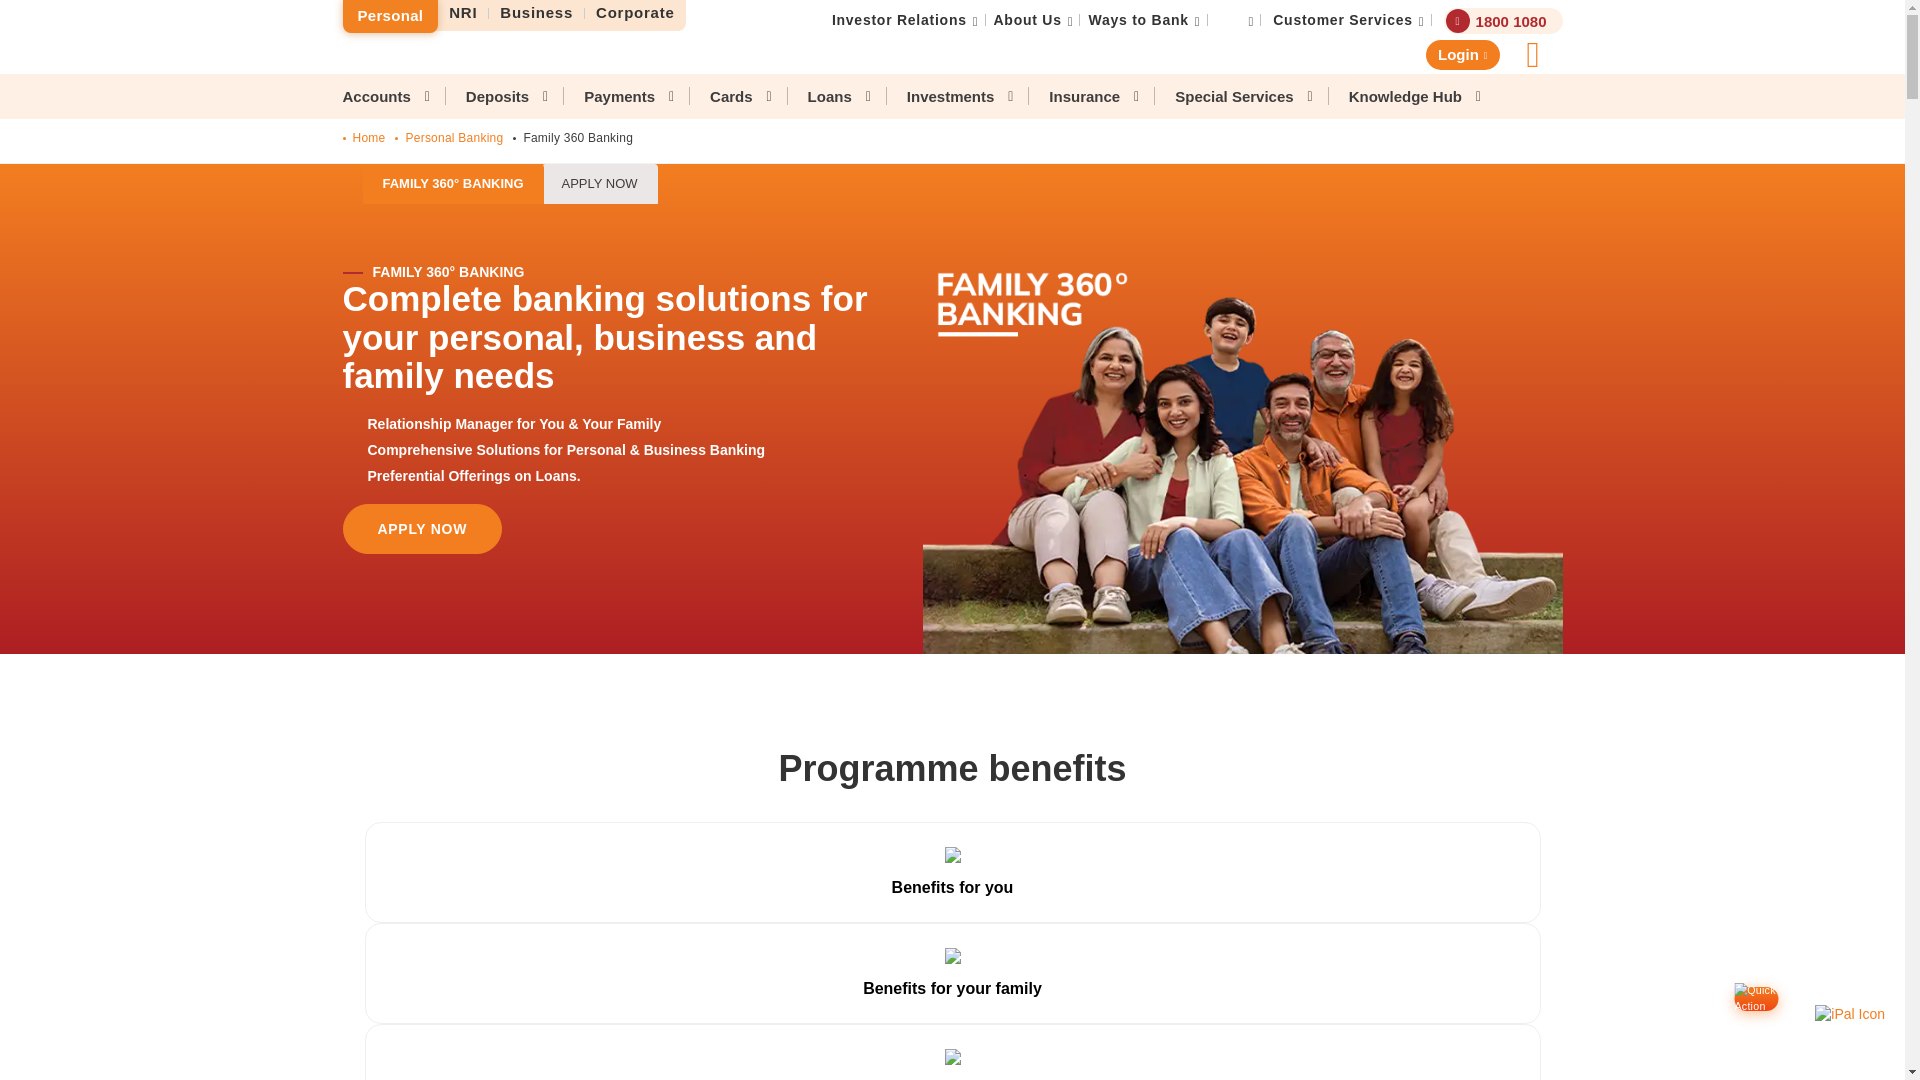  What do you see at coordinates (899, 20) in the screenshot?
I see `Investor Relations` at bounding box center [899, 20].